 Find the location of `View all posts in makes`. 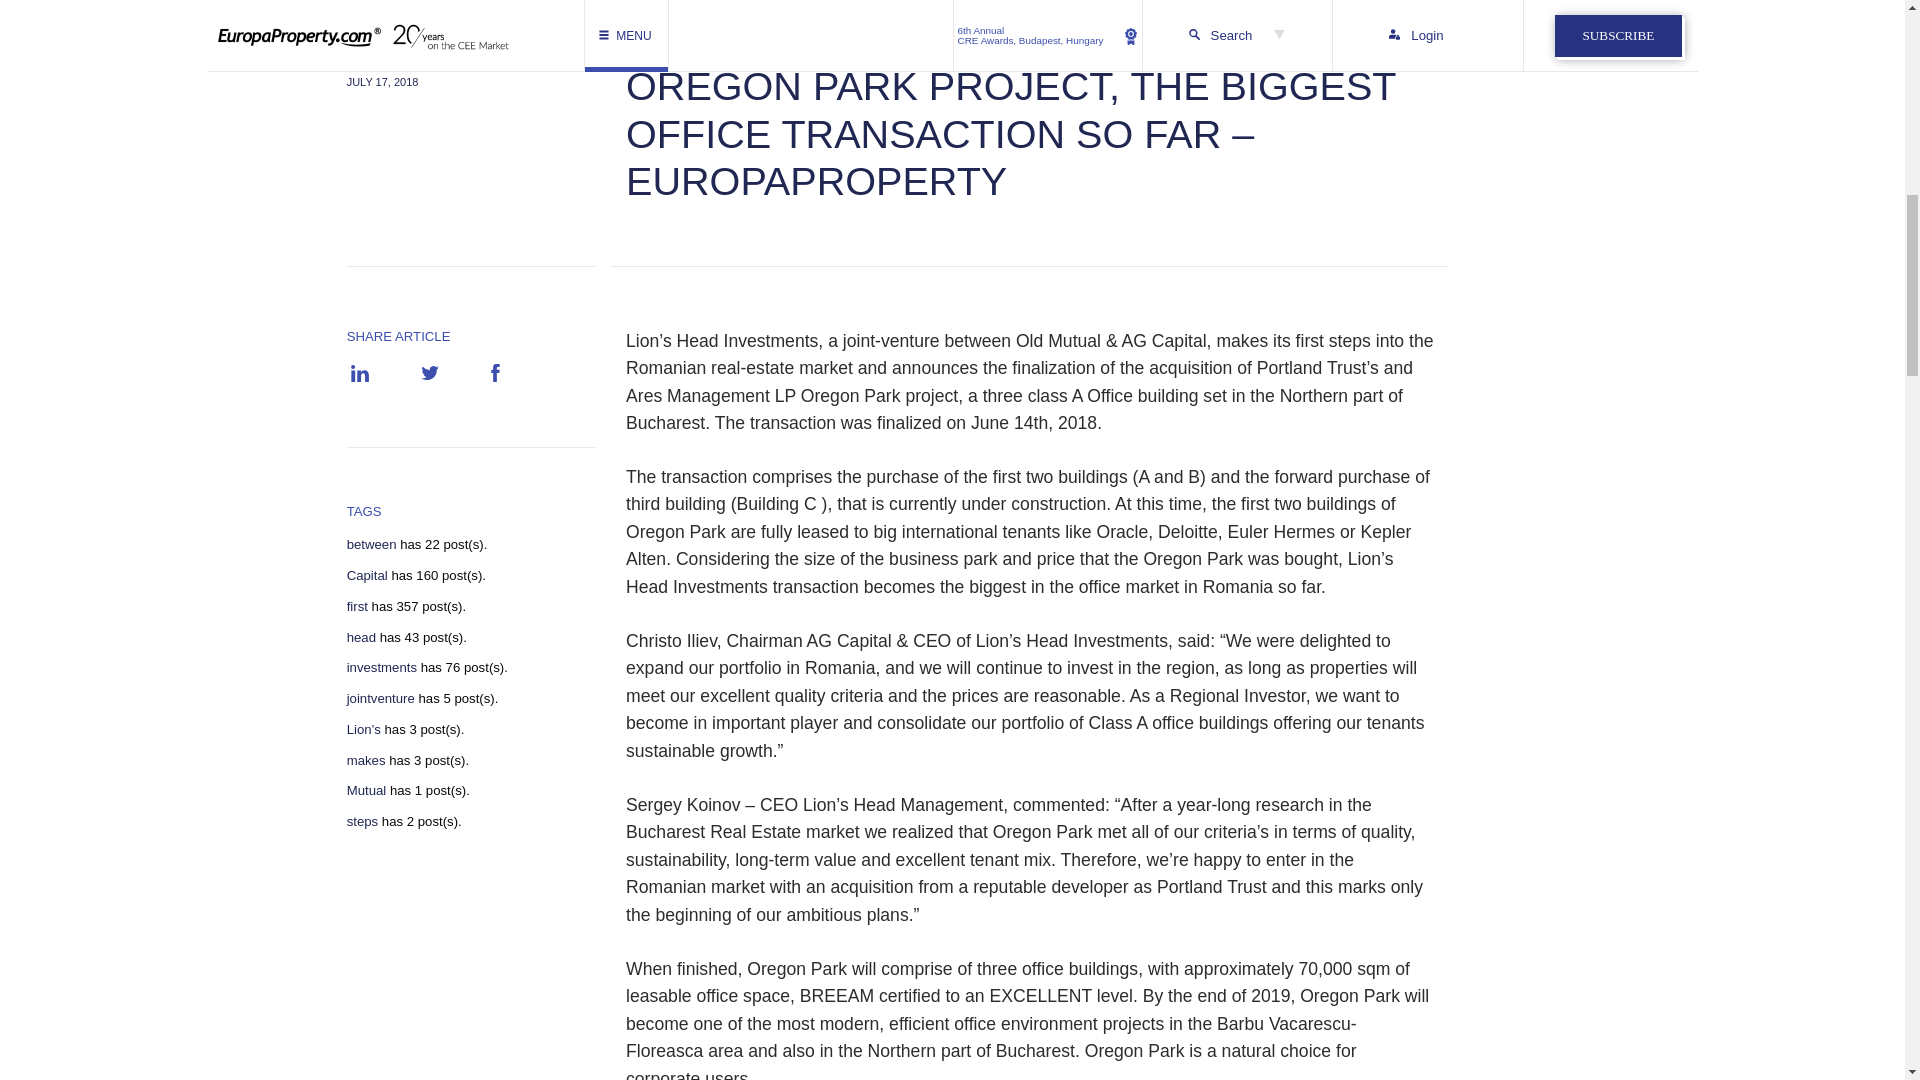

View all posts in makes is located at coordinates (366, 760).